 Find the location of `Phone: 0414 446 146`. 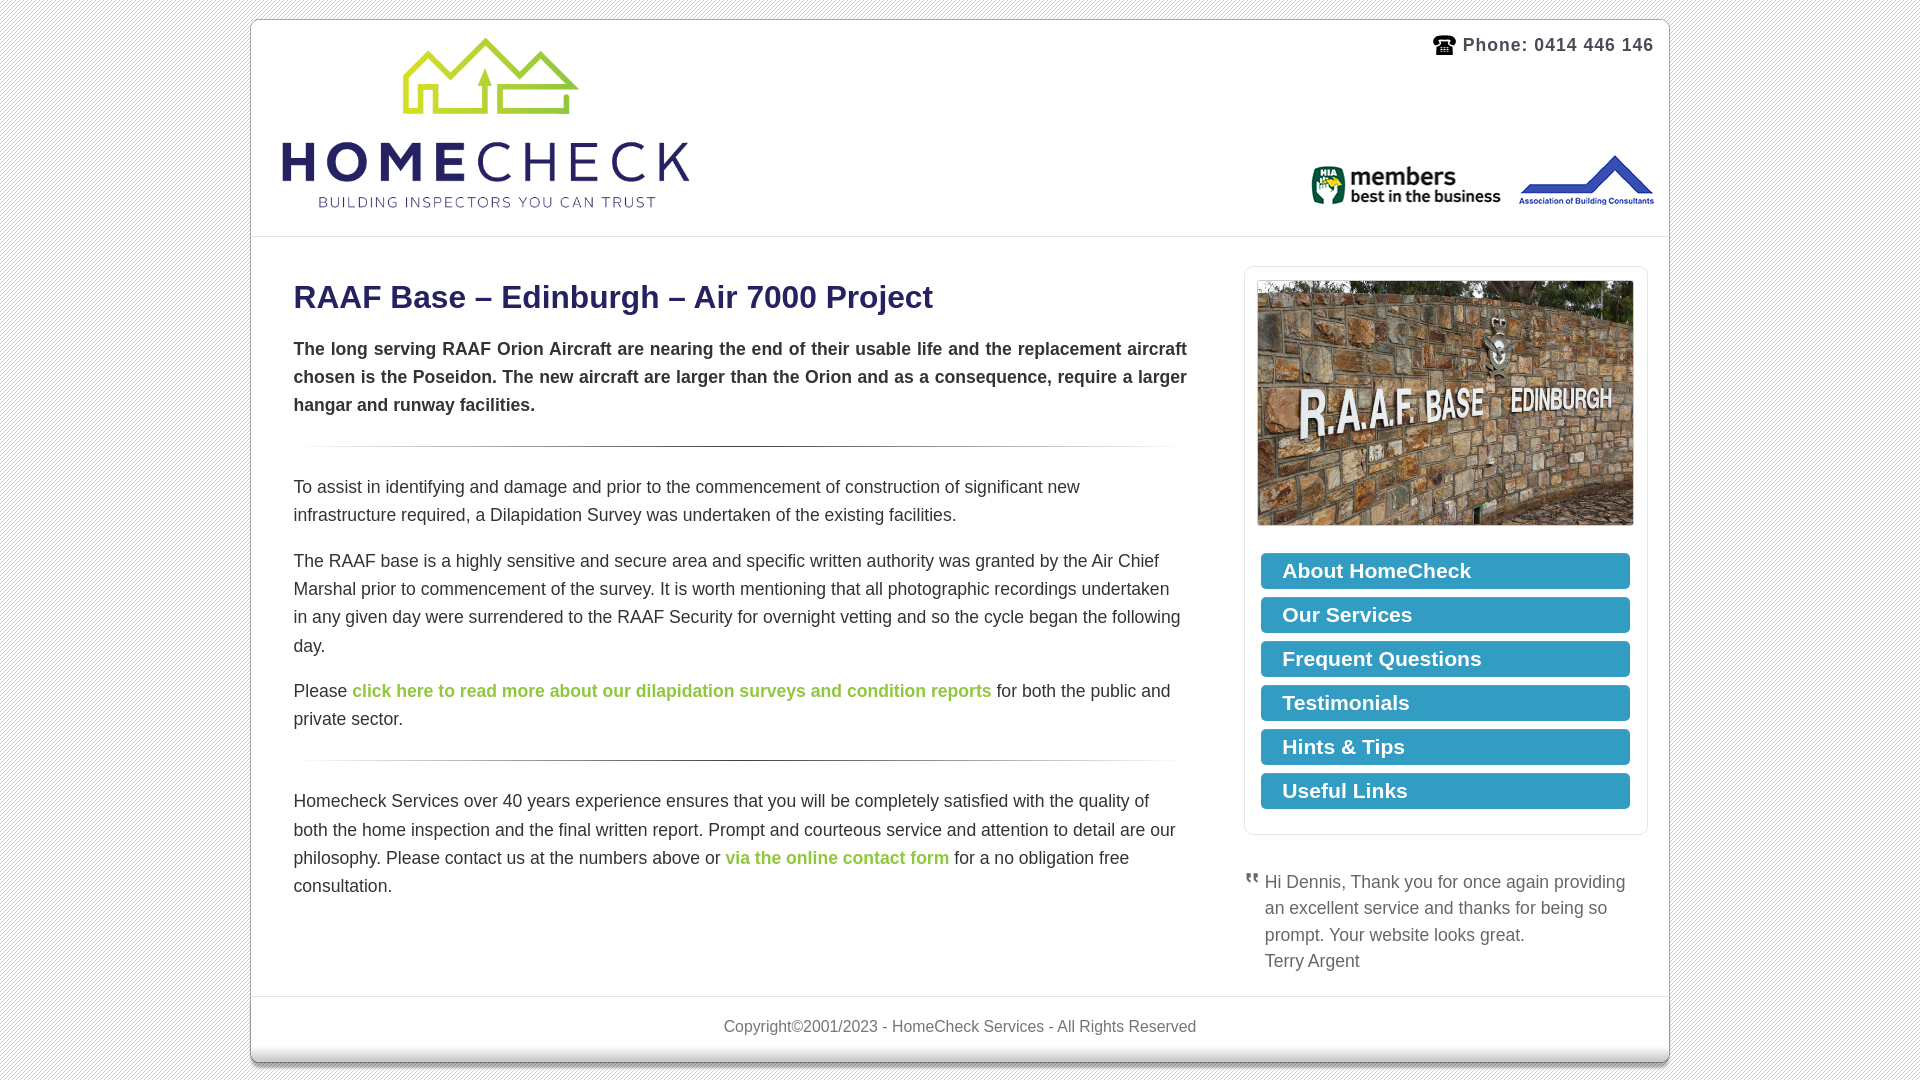

Phone: 0414 446 146 is located at coordinates (1544, 46).